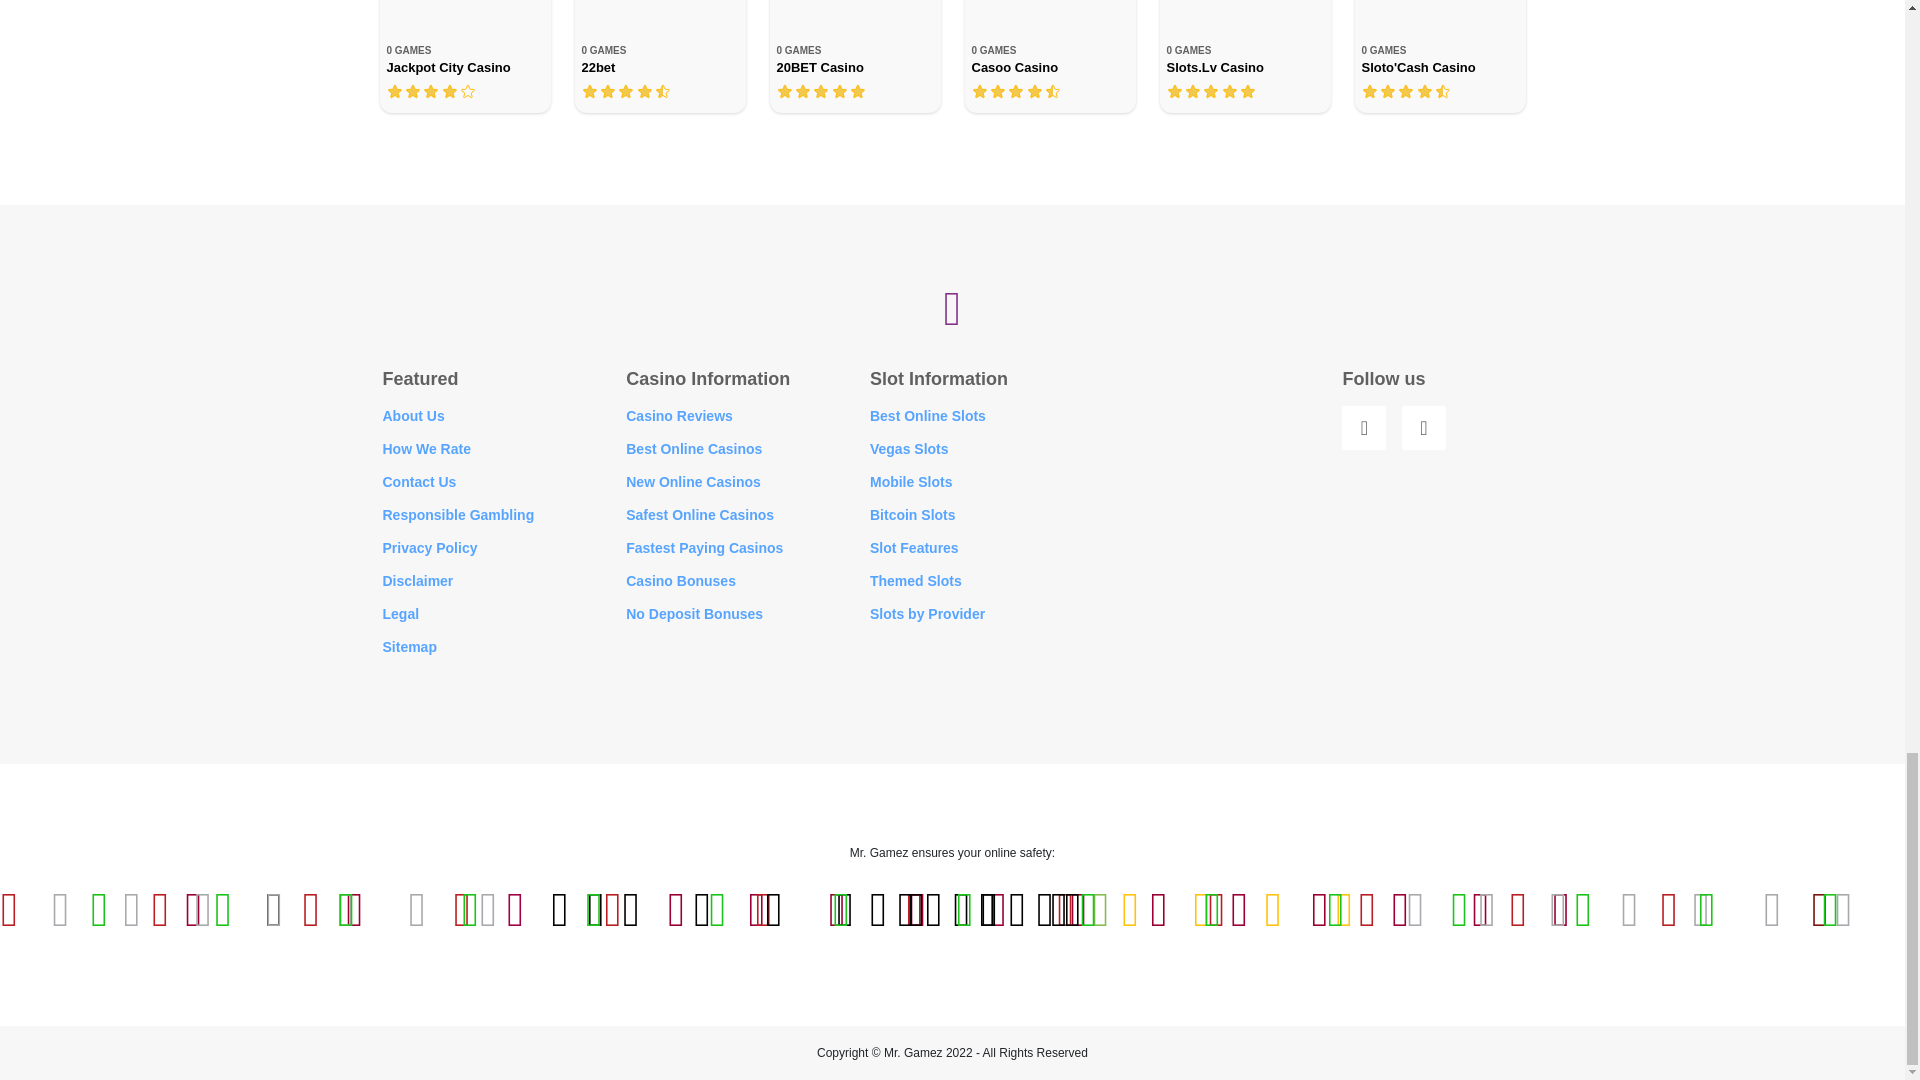 The width and height of the screenshot is (1920, 1080). I want to click on 22bet, so click(659, 56).